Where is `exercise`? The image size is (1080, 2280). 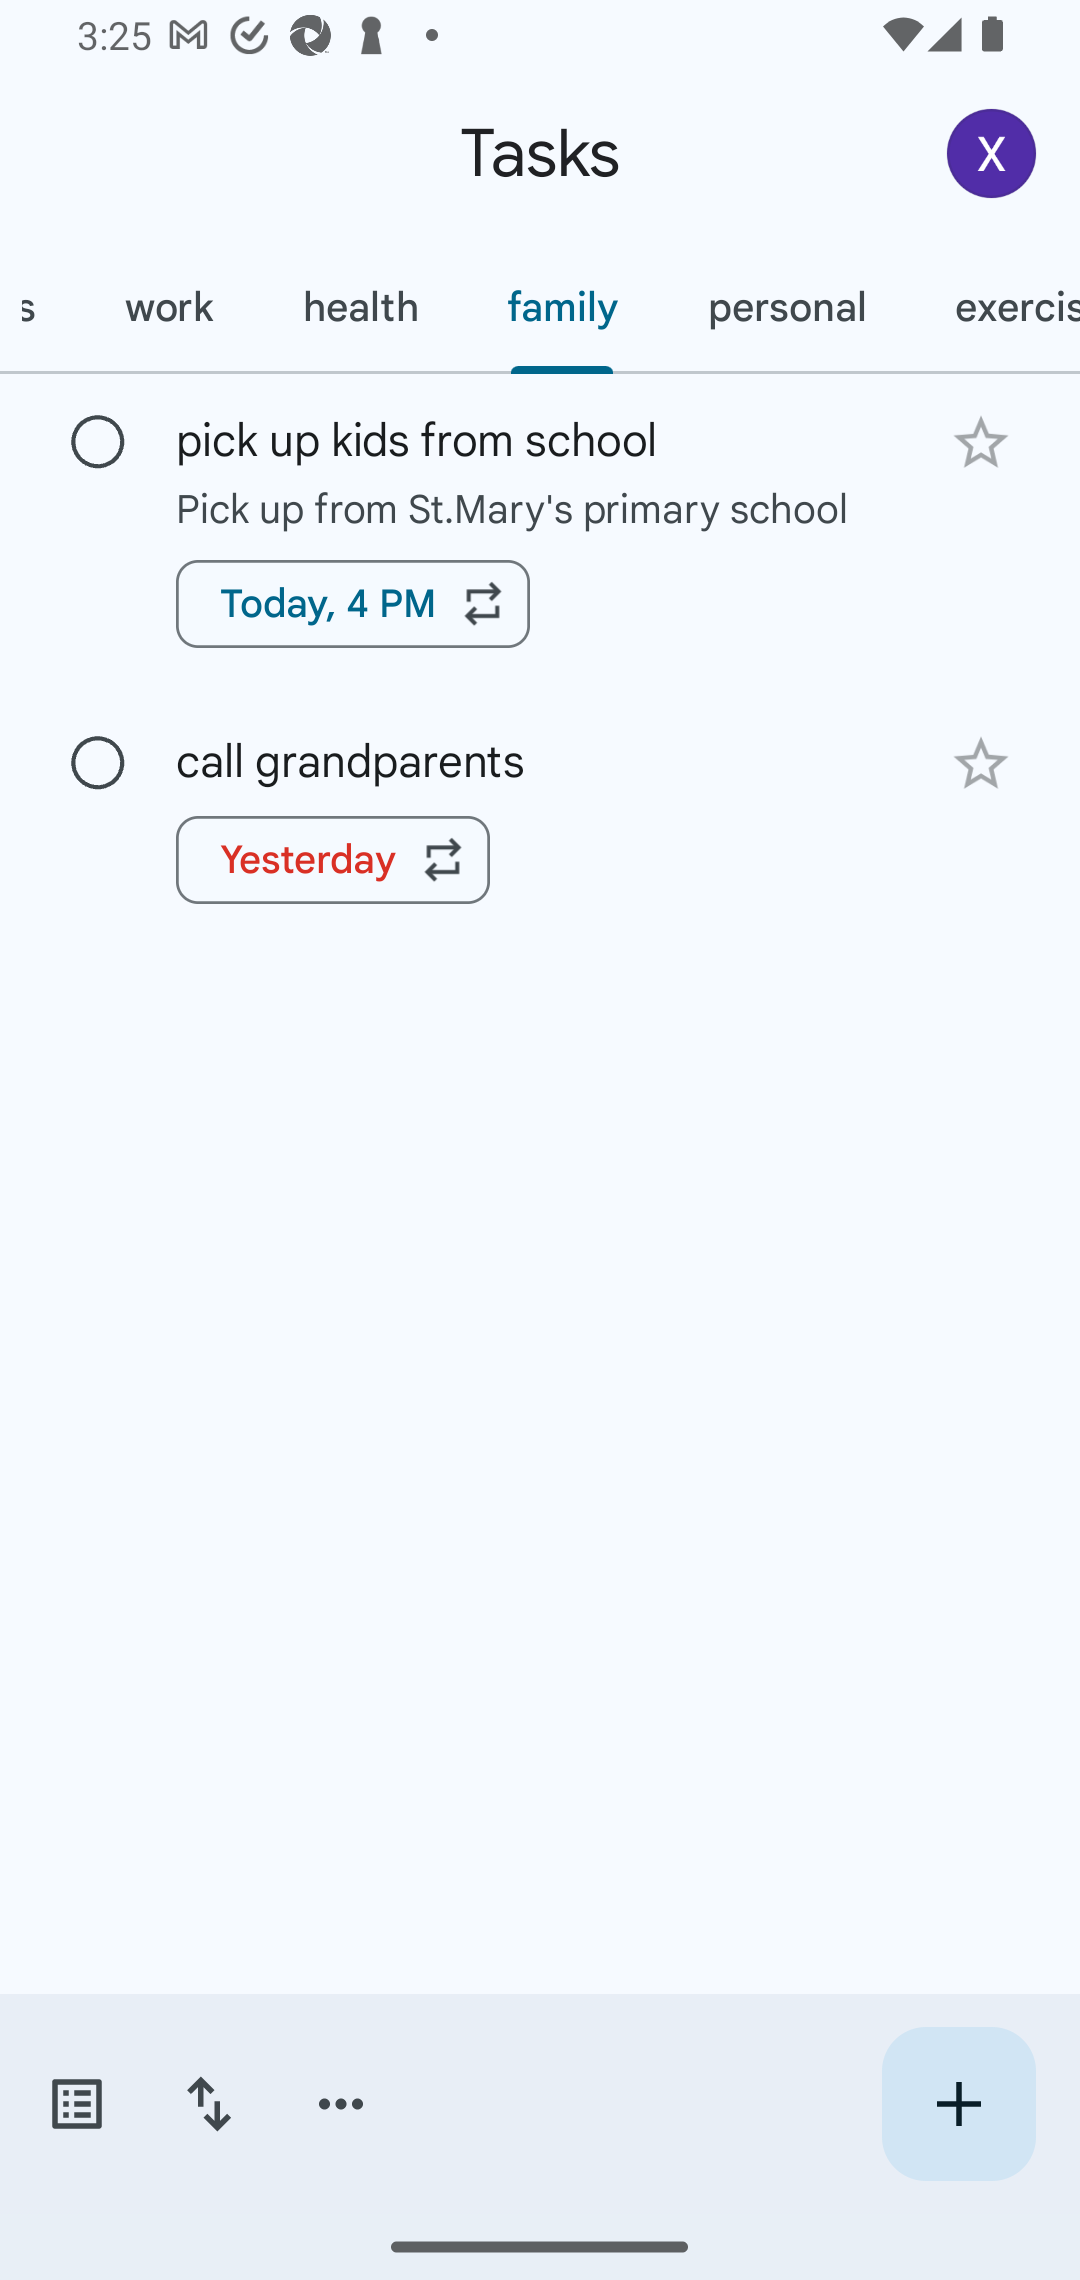
exercise is located at coordinates (995, 307).